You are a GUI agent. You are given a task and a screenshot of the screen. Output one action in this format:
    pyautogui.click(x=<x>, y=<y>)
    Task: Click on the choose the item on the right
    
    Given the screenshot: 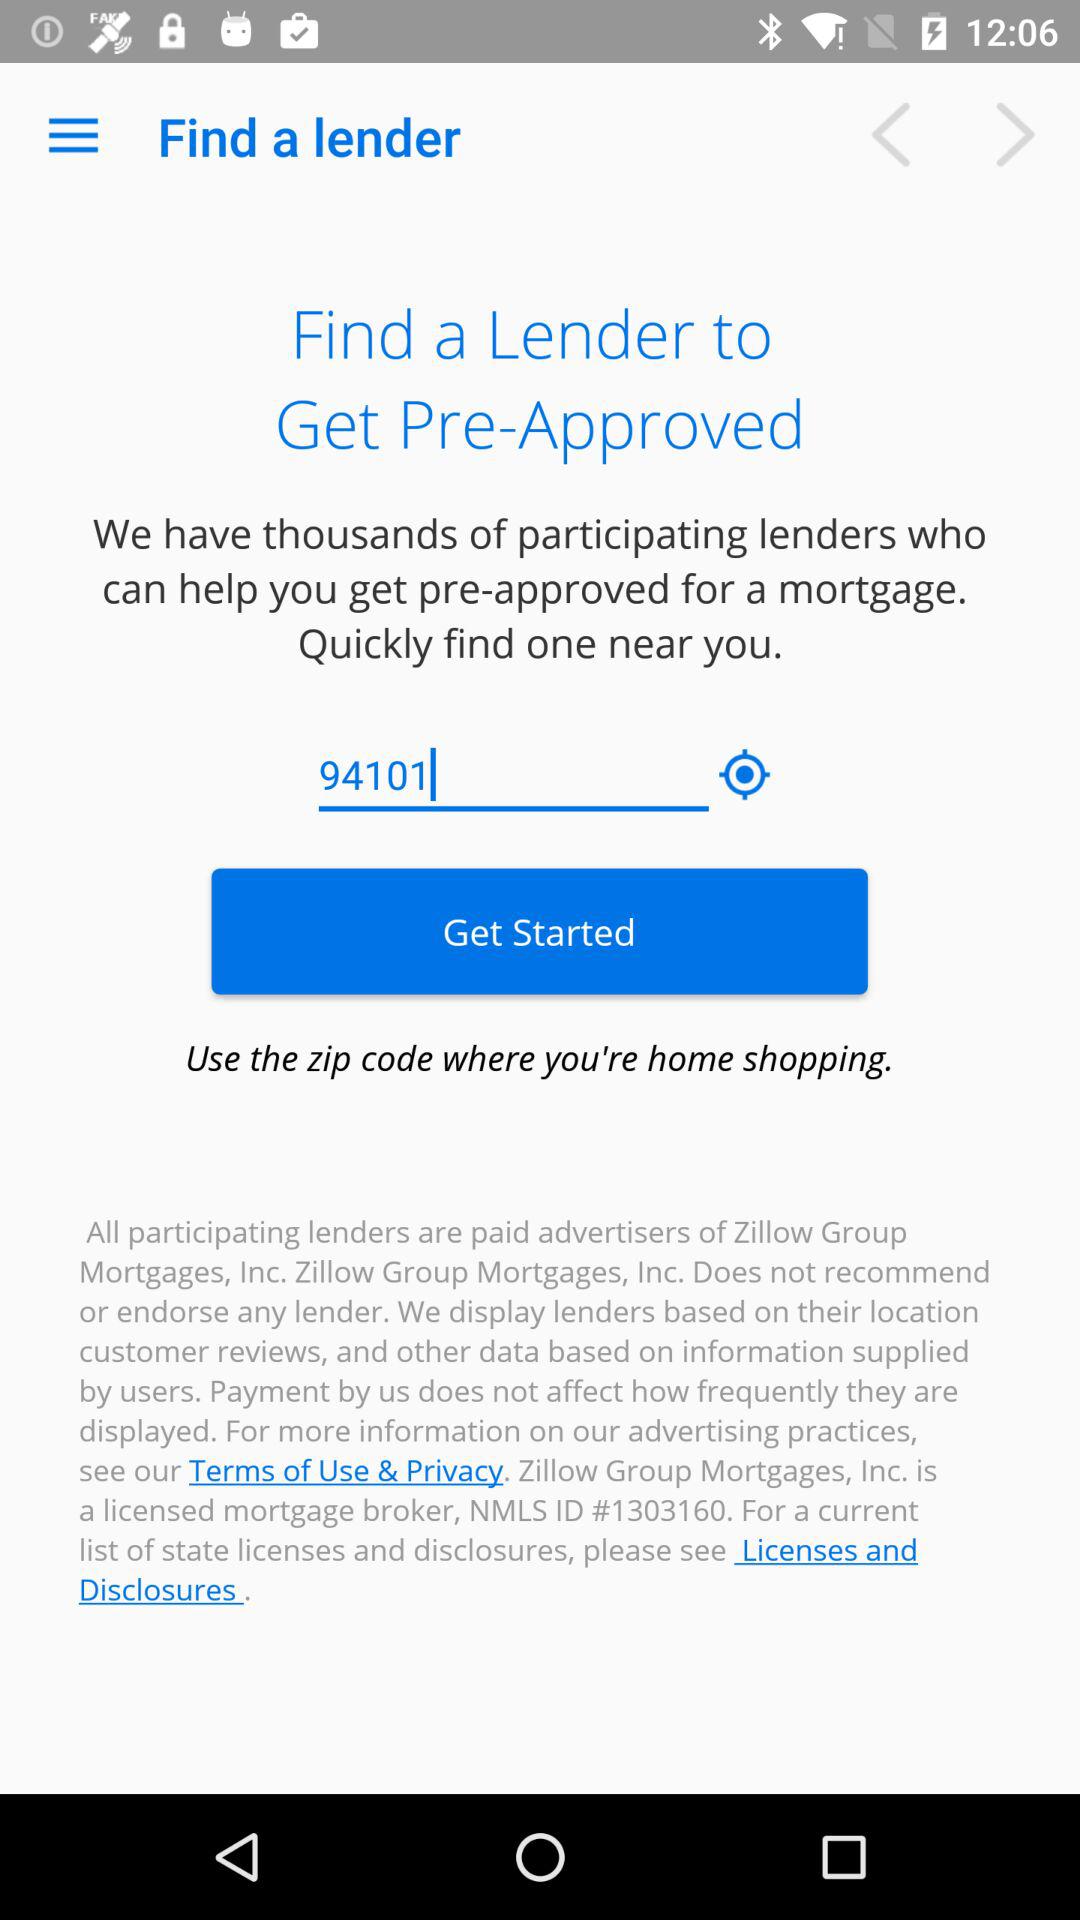 What is the action you would take?
    pyautogui.click(x=745, y=775)
    